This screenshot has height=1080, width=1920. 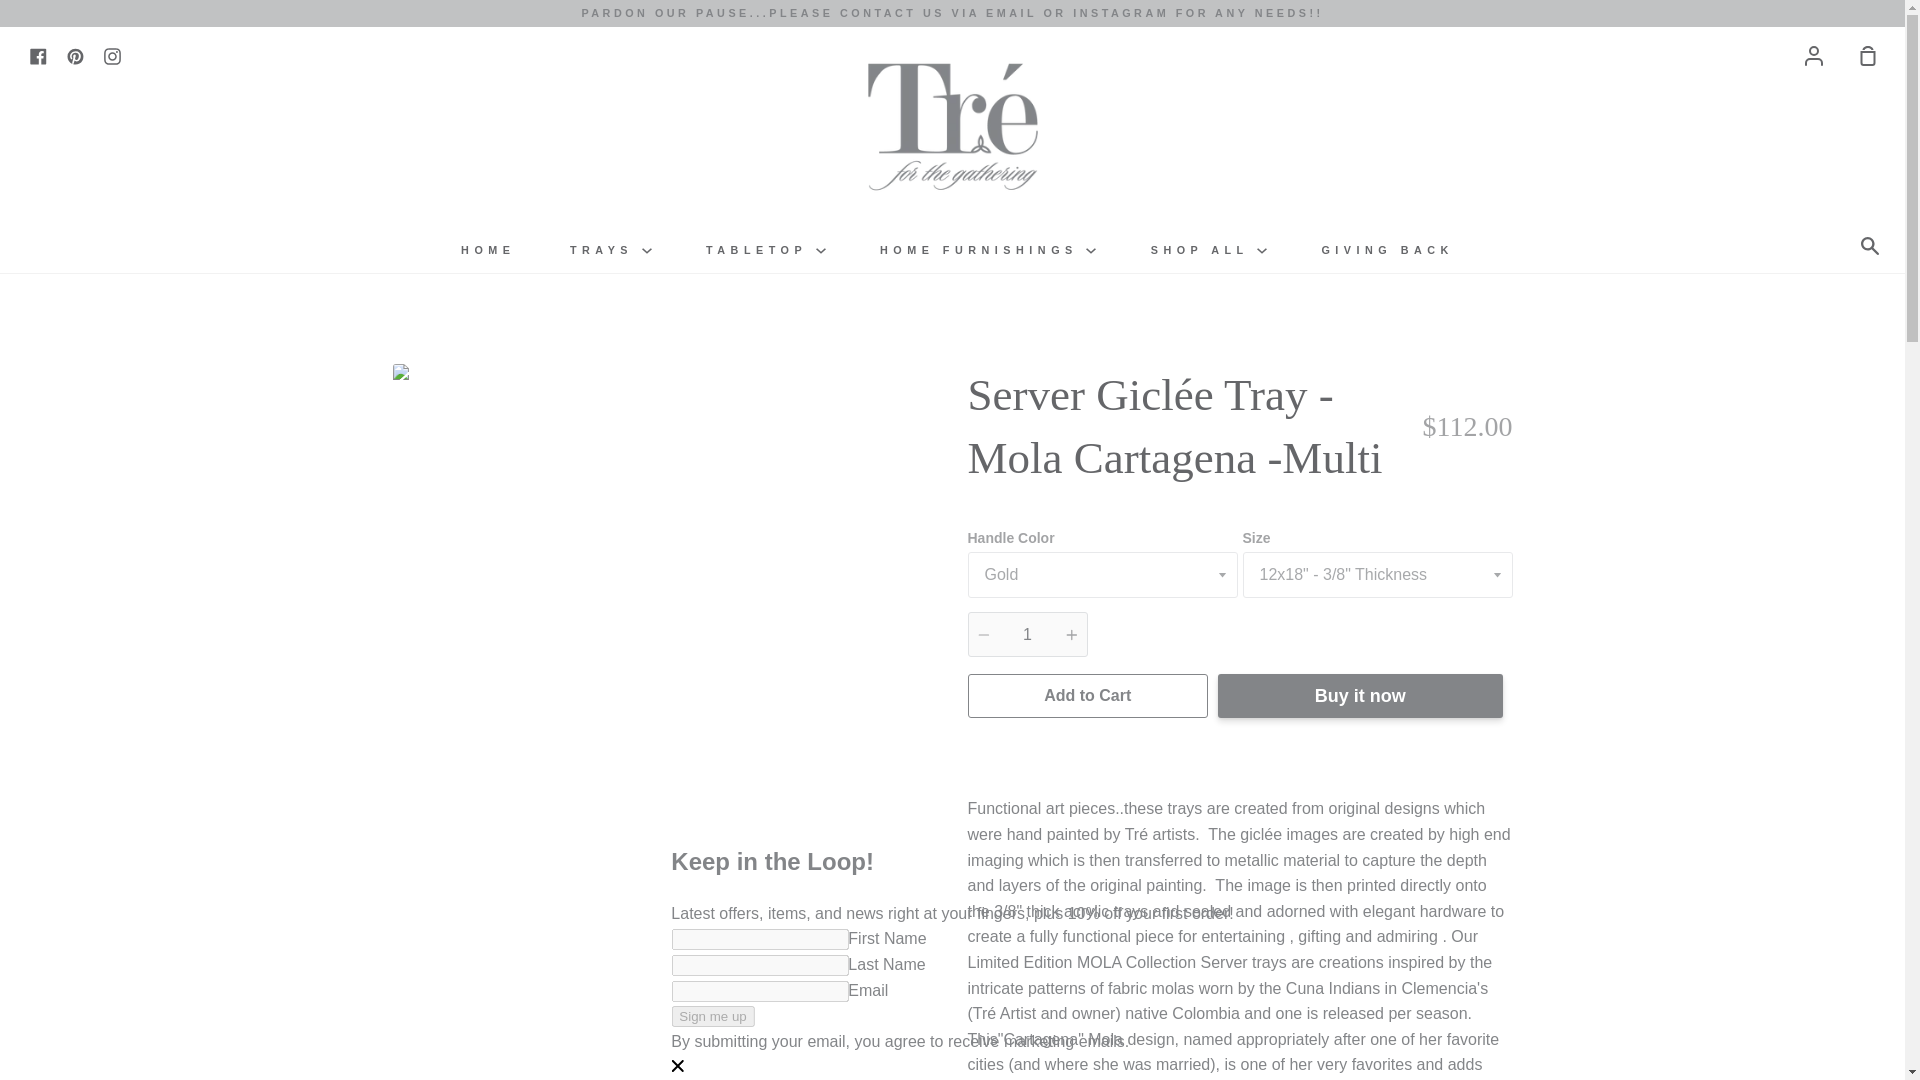 I want to click on TABLETOP, so click(x=766, y=250).